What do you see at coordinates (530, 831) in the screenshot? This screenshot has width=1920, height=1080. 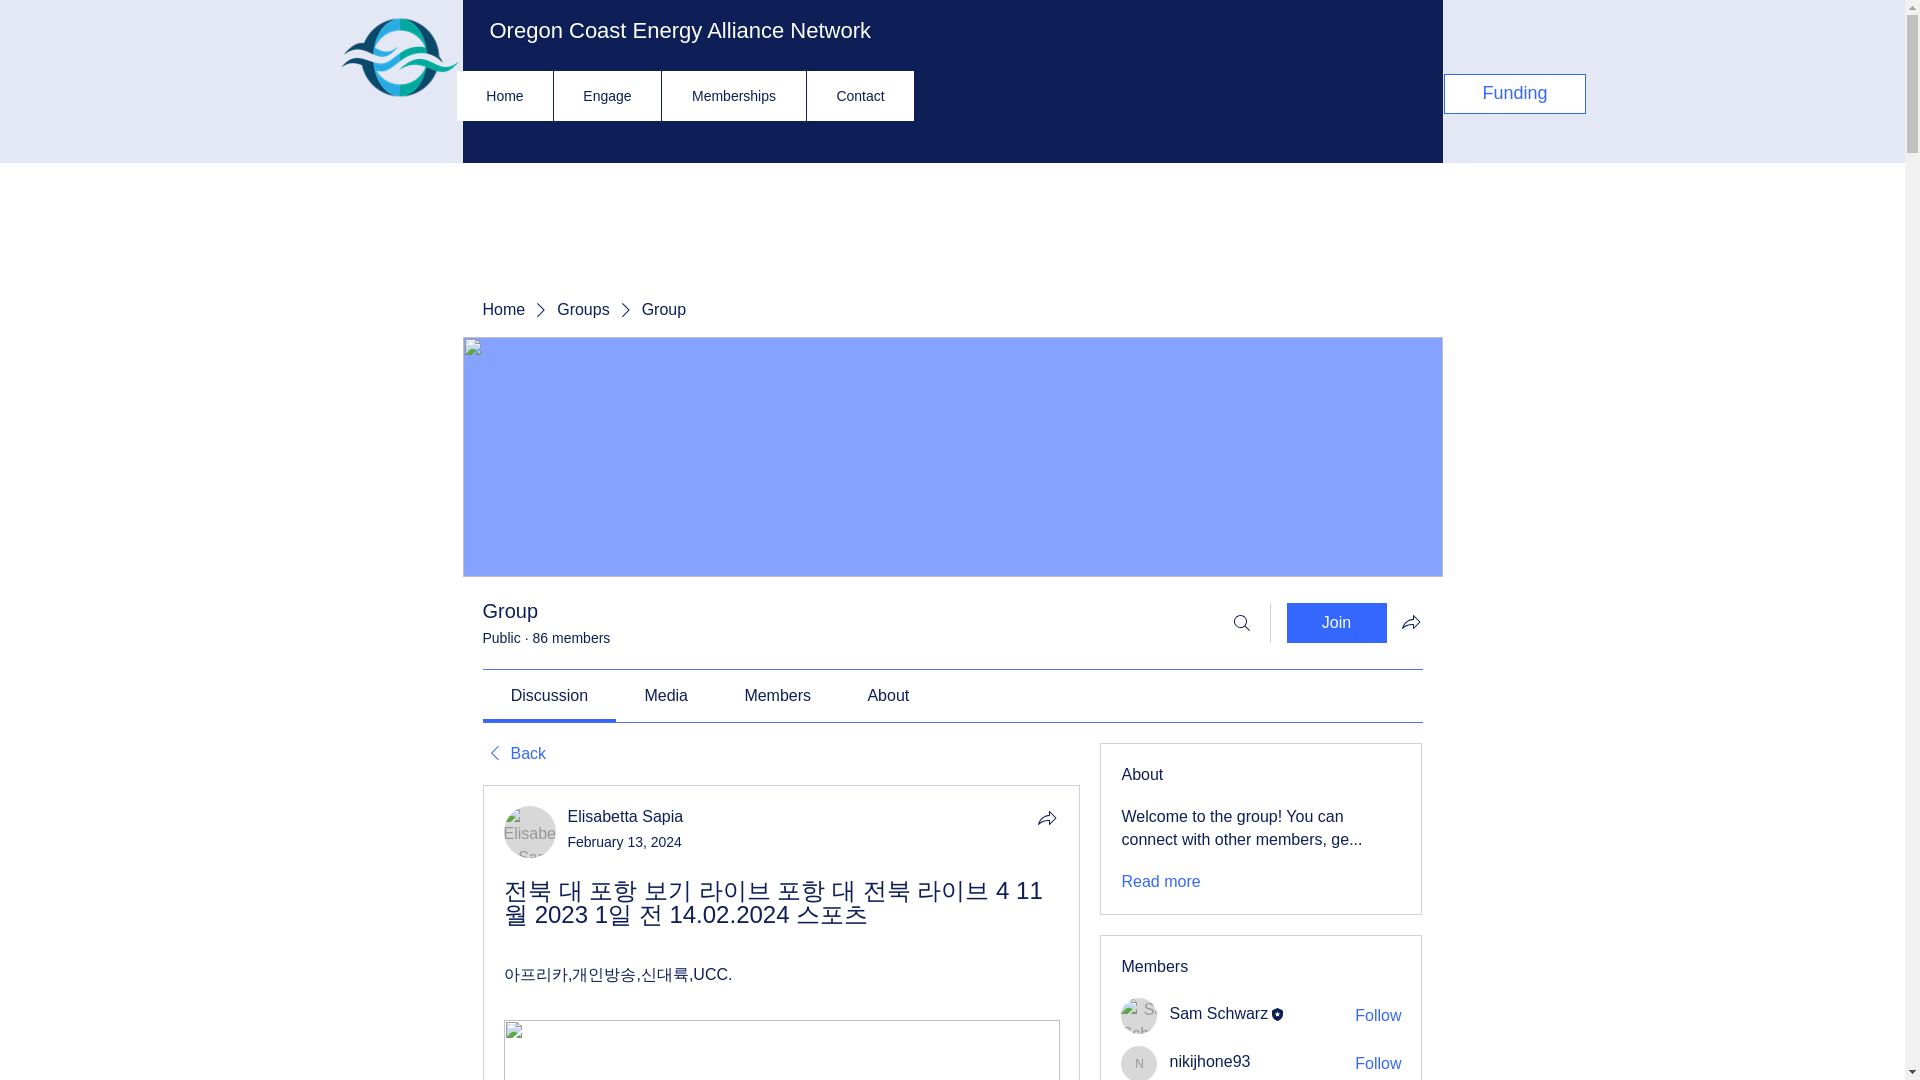 I see `Elisabetta Sapia` at bounding box center [530, 831].